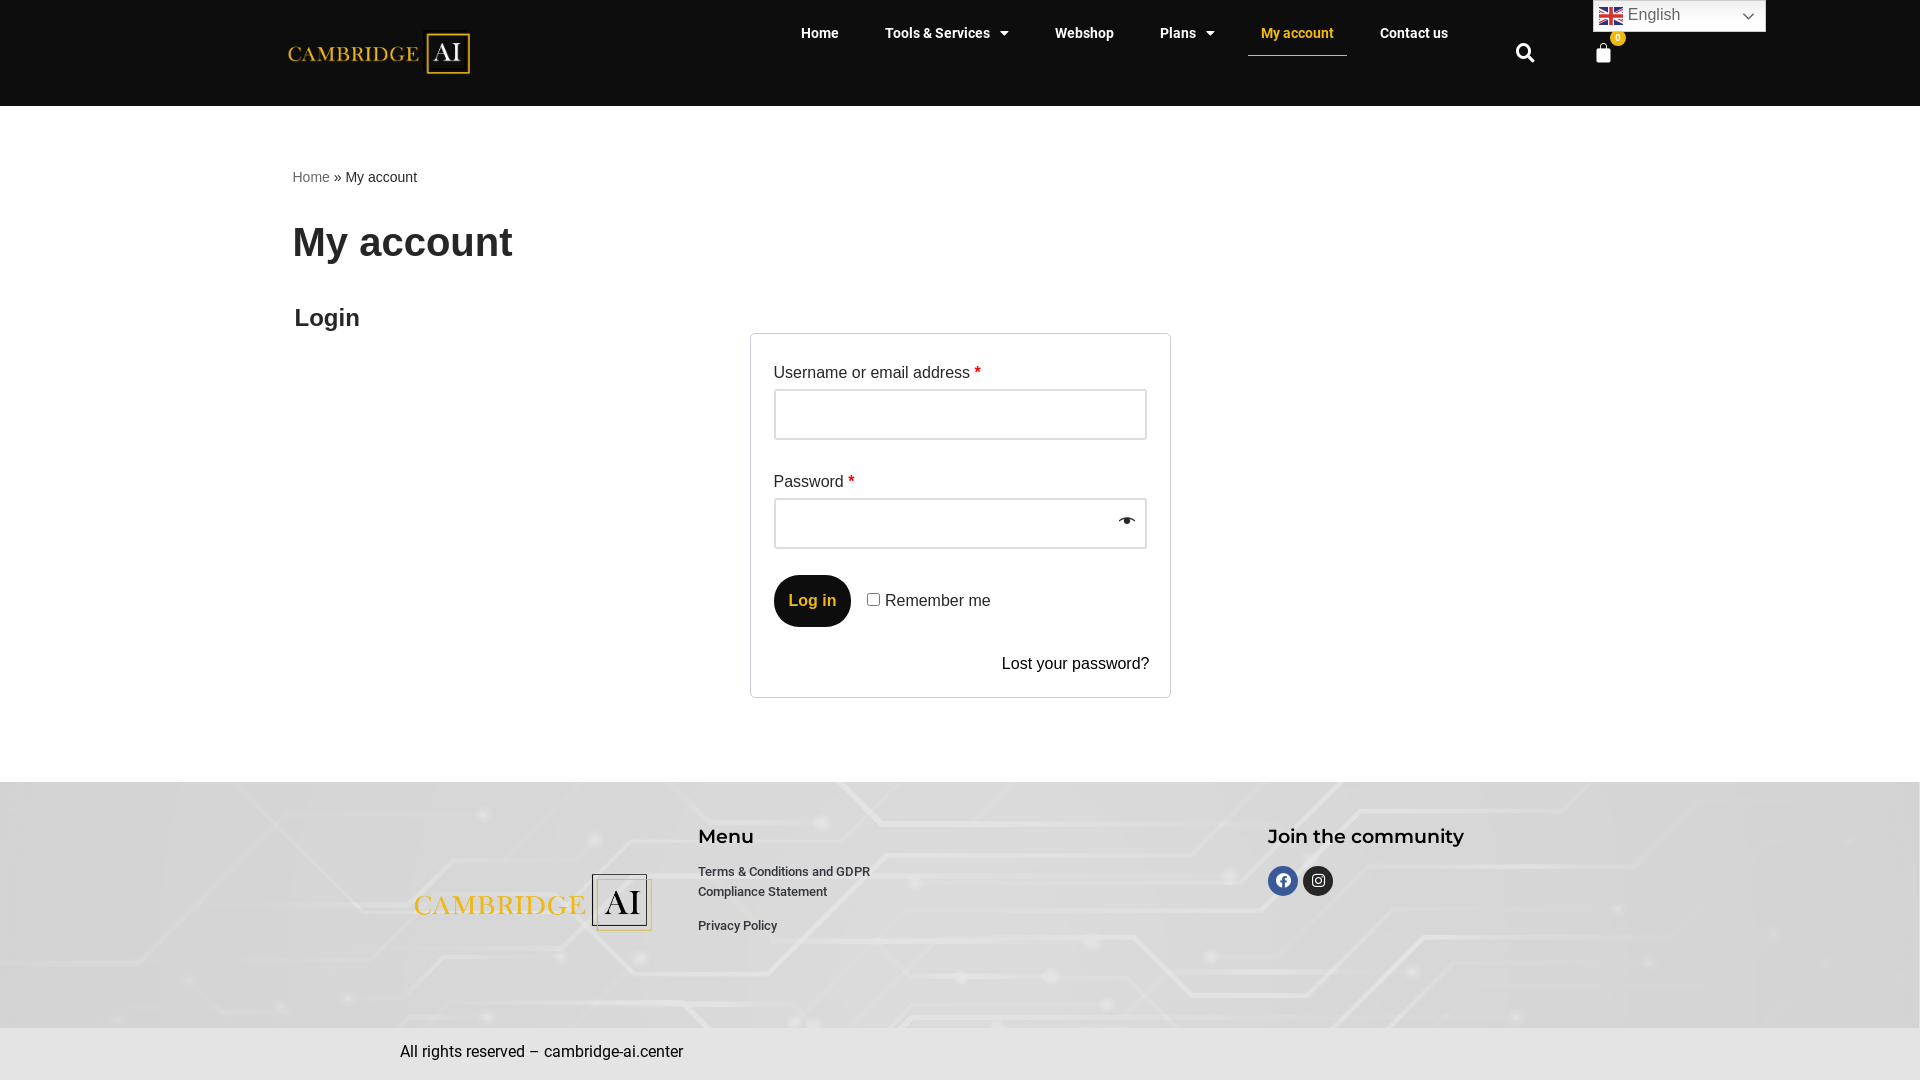 Image resolution: width=1920 pixels, height=1080 pixels. Describe the element at coordinates (808, 882) in the screenshot. I see `Terms & Conditions and GDPR Compliance Statement` at that location.